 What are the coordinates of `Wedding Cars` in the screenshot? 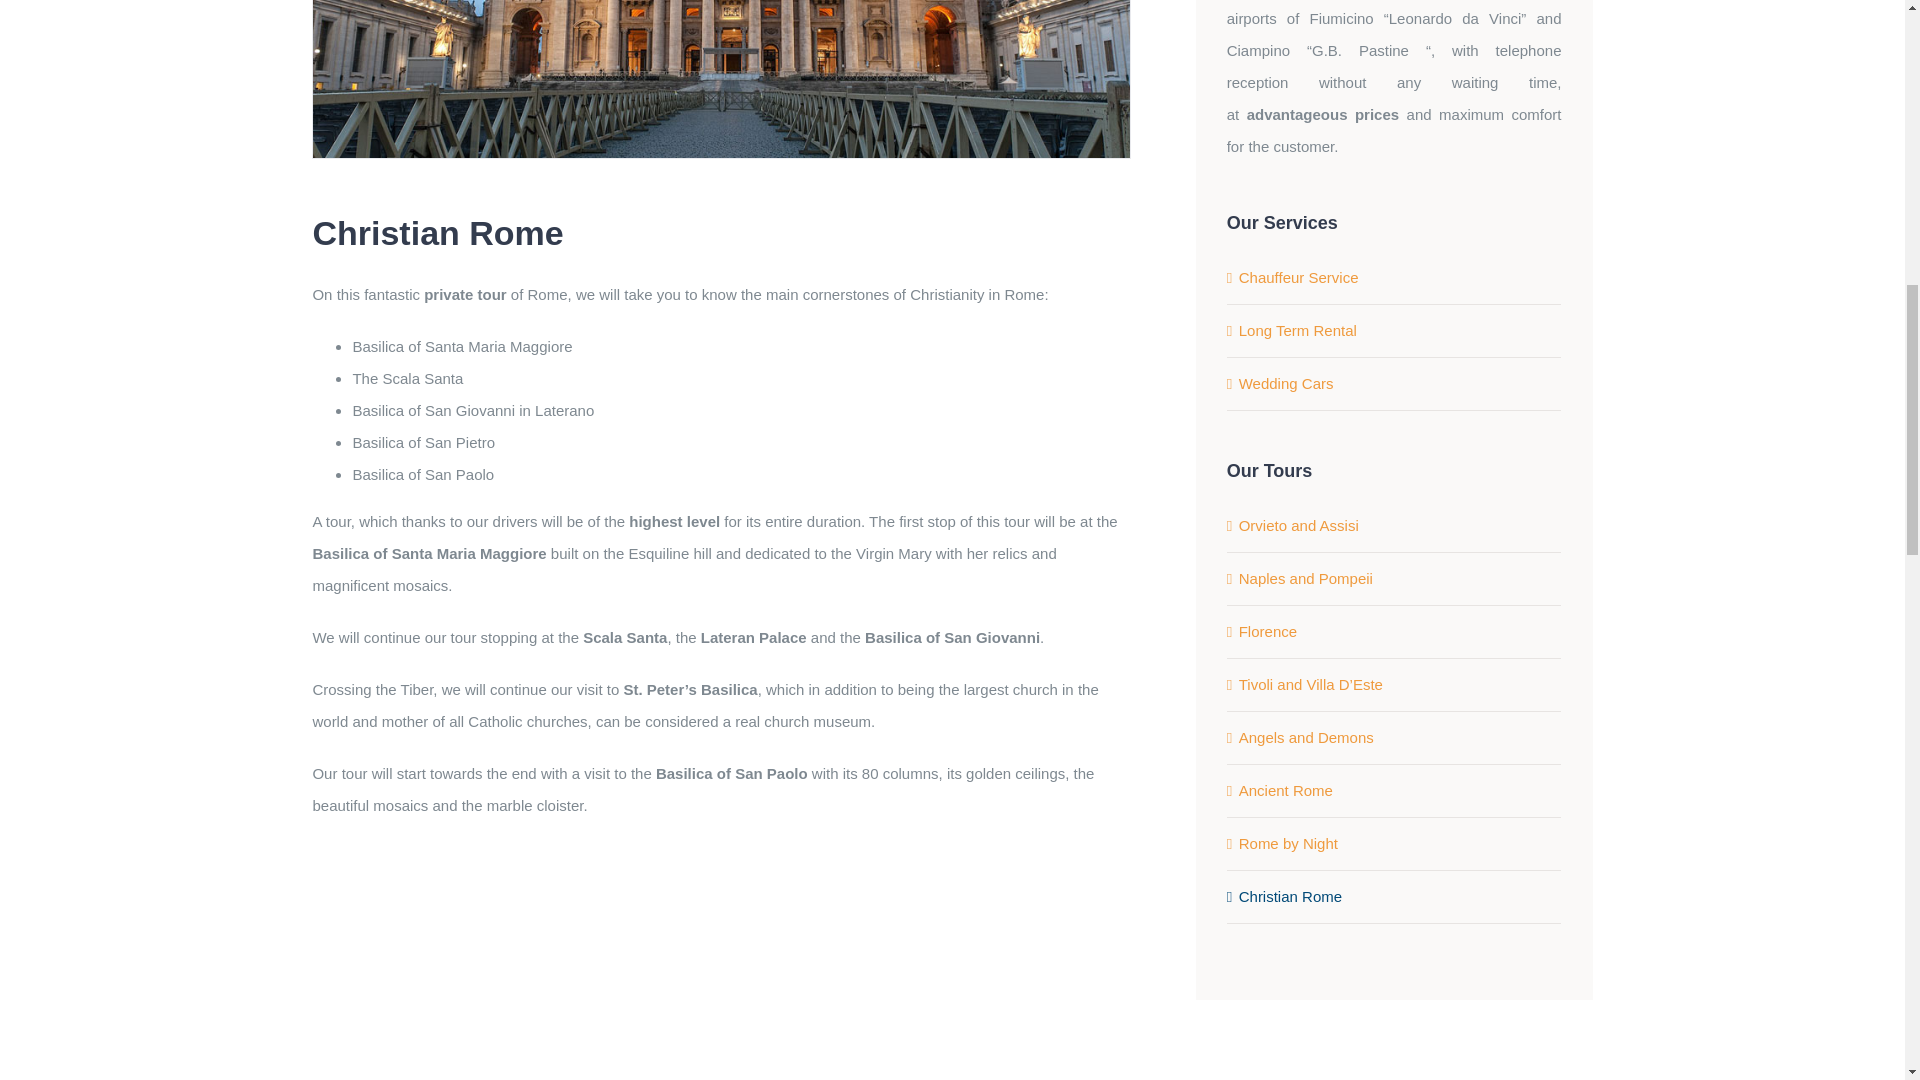 It's located at (1286, 383).